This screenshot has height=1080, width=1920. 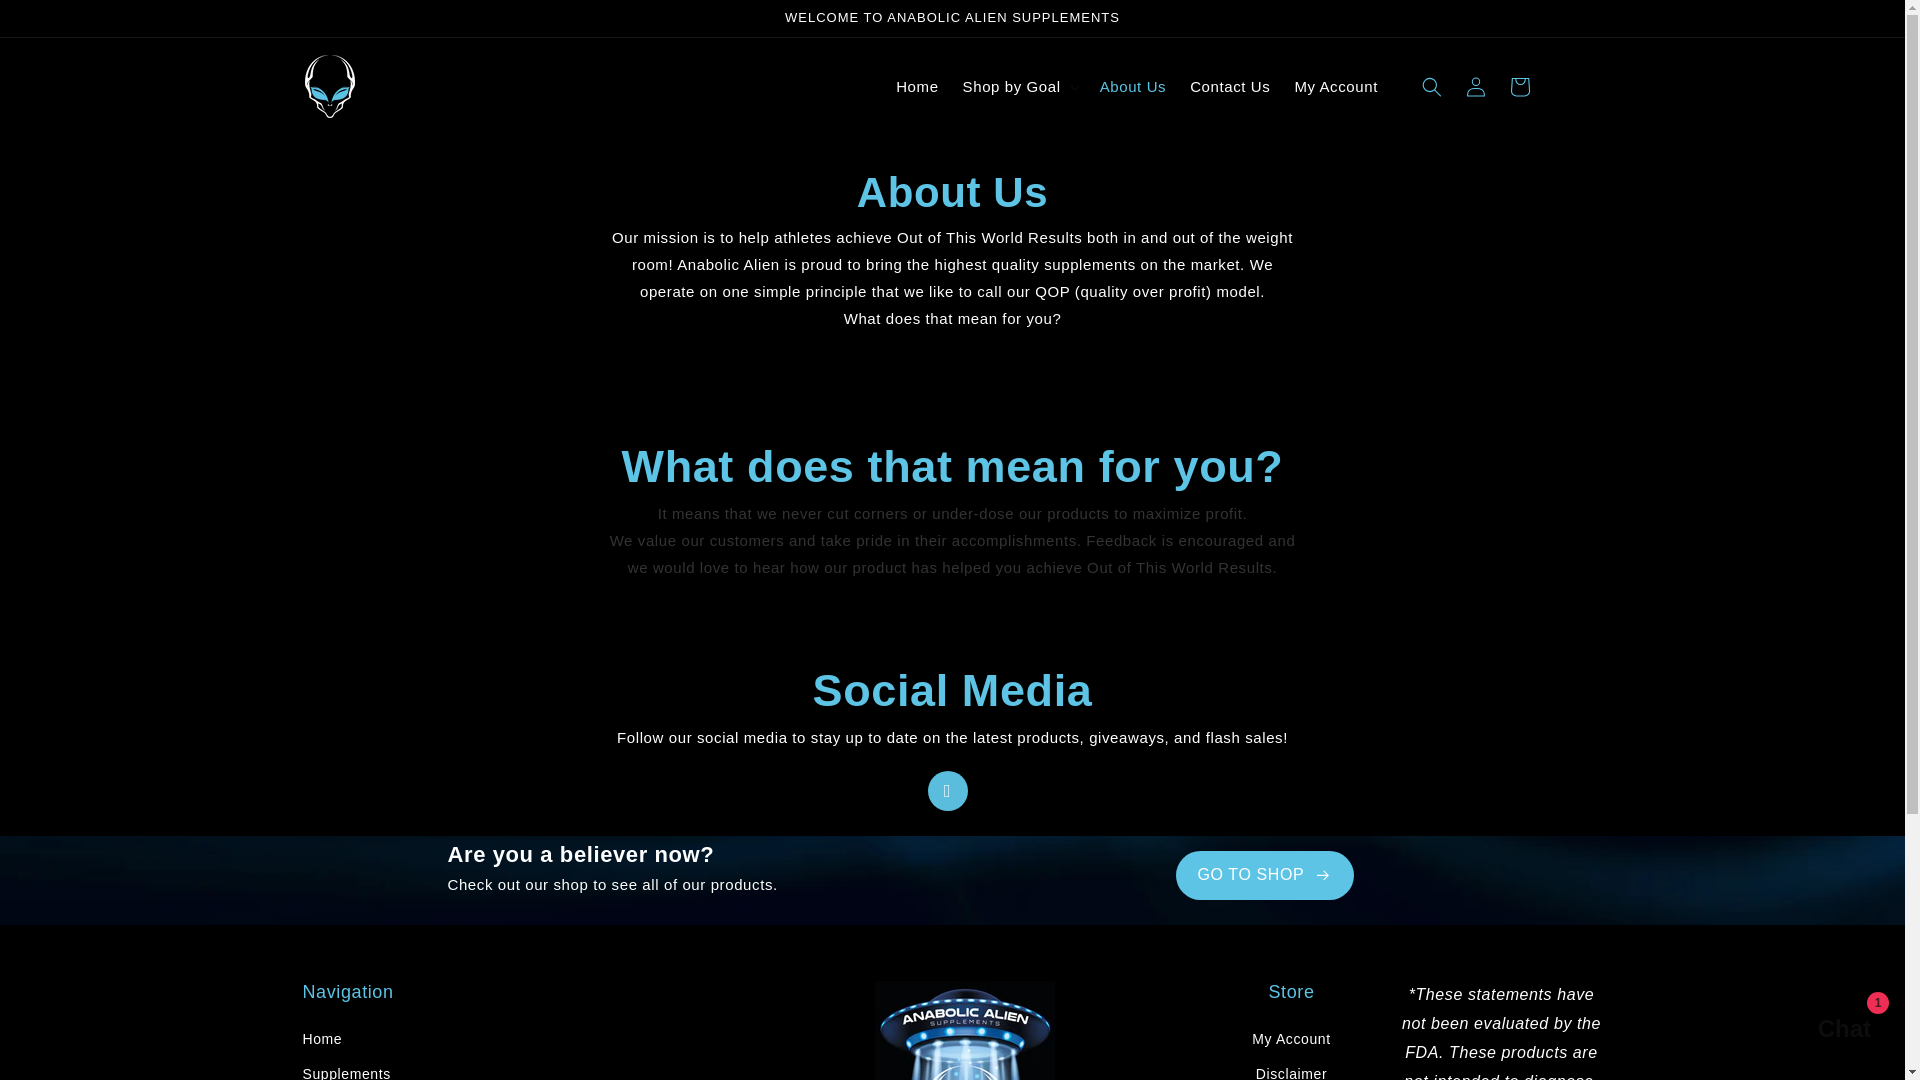 What do you see at coordinates (1519, 86) in the screenshot?
I see `Cart` at bounding box center [1519, 86].